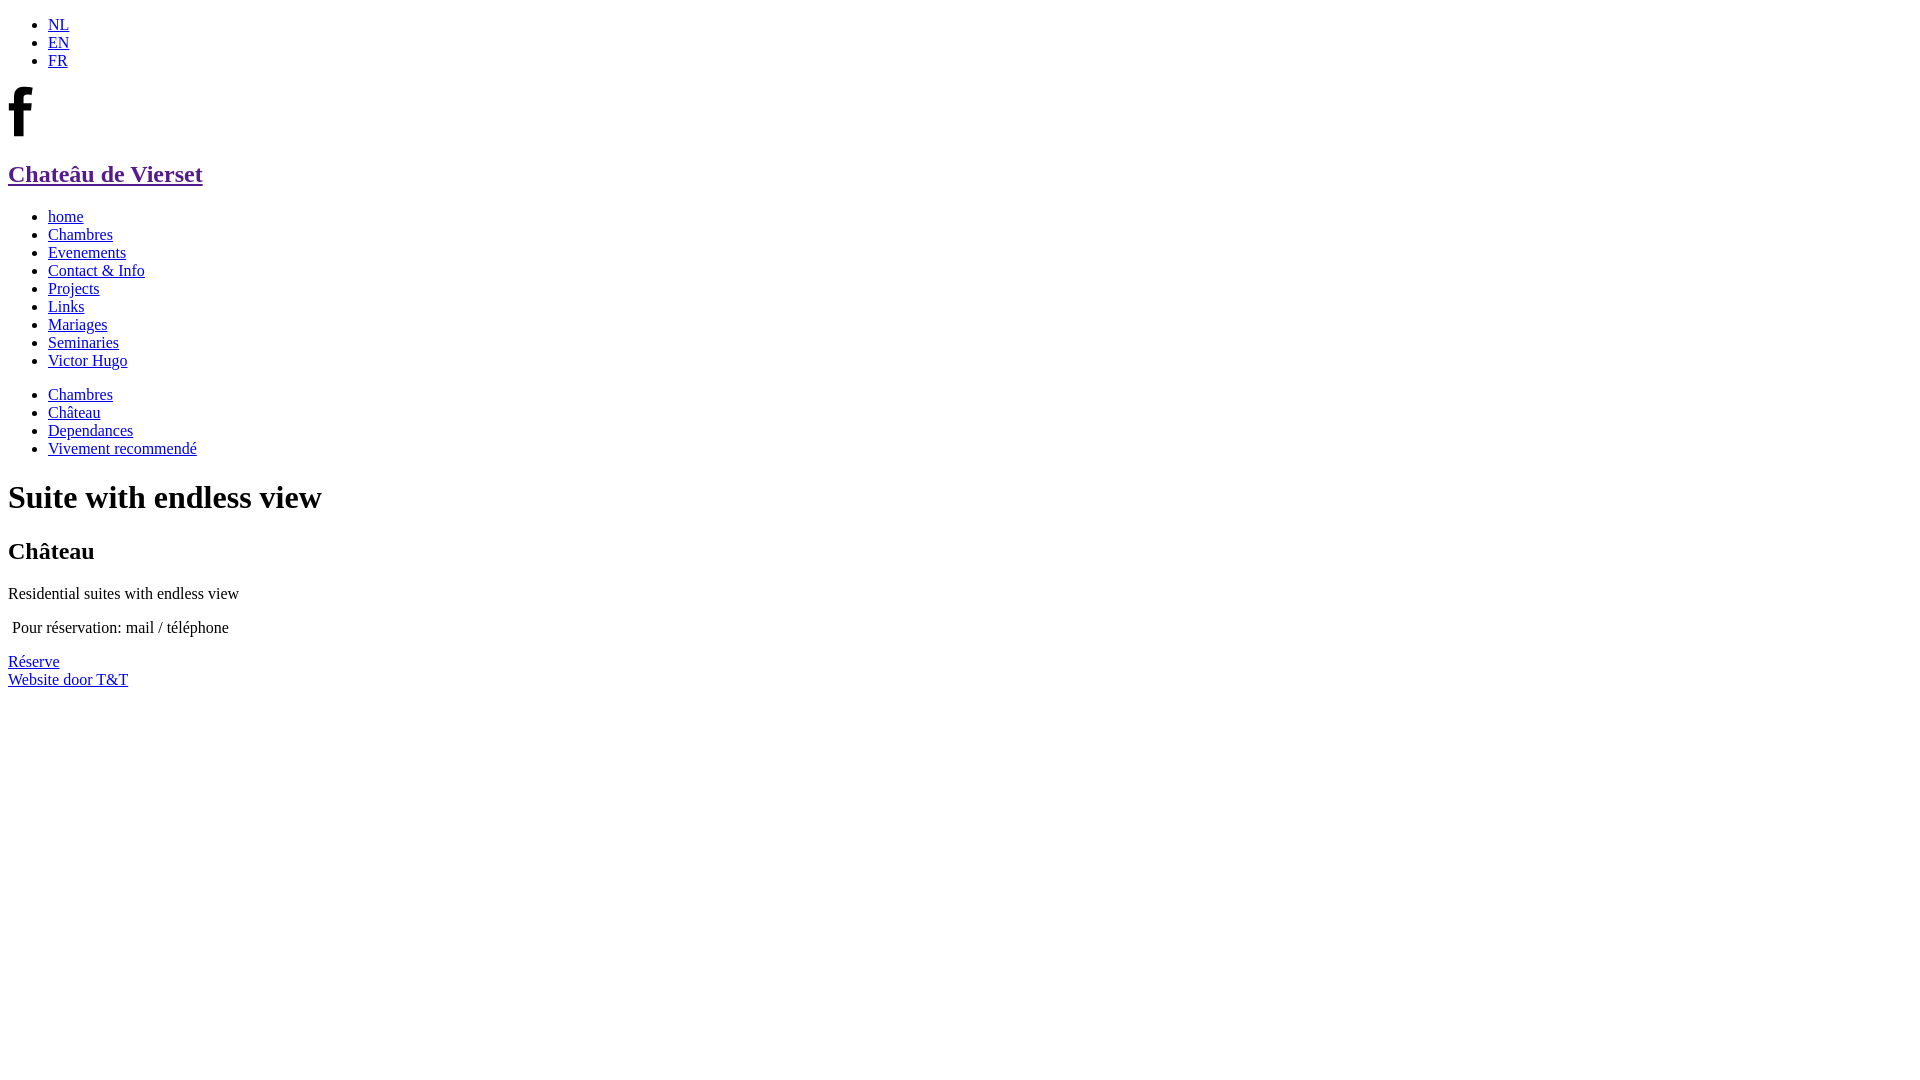 The image size is (1920, 1080). What do you see at coordinates (78, 324) in the screenshot?
I see `Mariages` at bounding box center [78, 324].